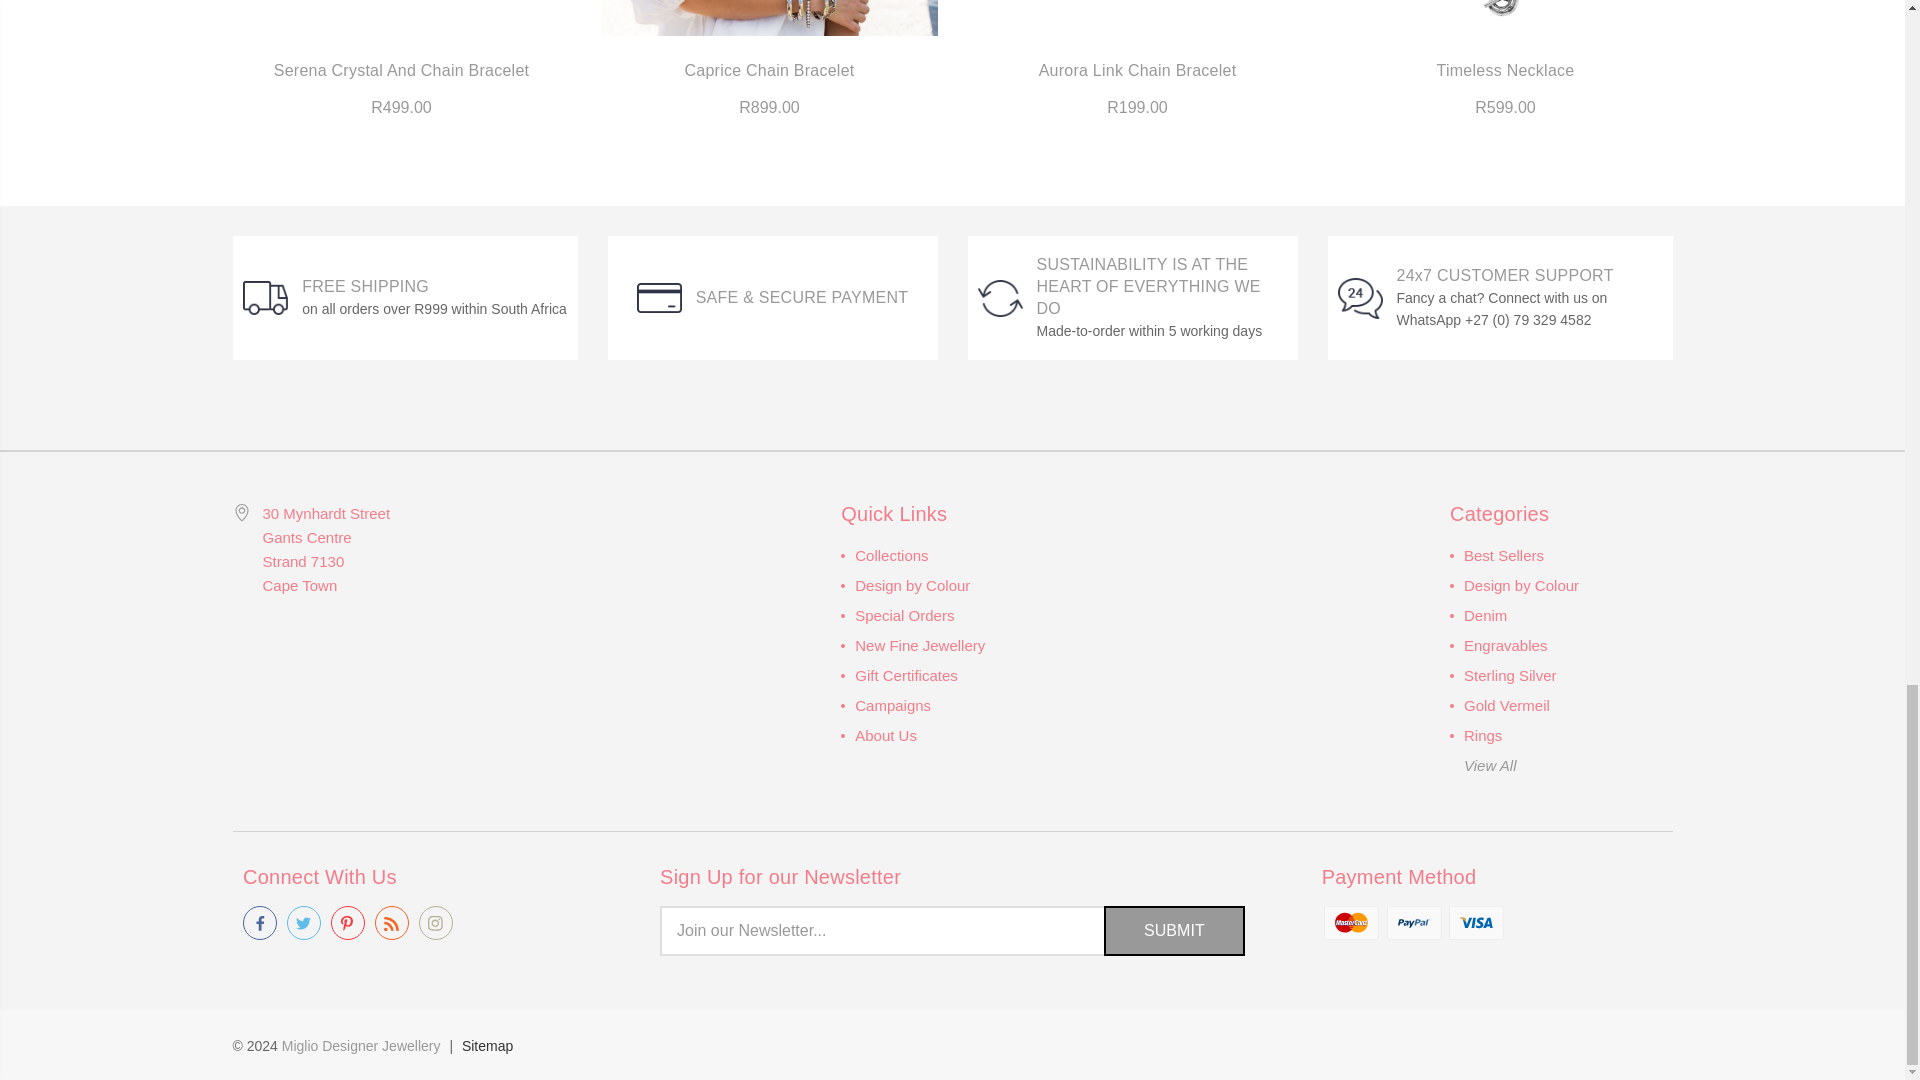 This screenshot has width=1920, height=1080. What do you see at coordinates (401, 18) in the screenshot?
I see `Serena Crystal And Chain Bracelet` at bounding box center [401, 18].